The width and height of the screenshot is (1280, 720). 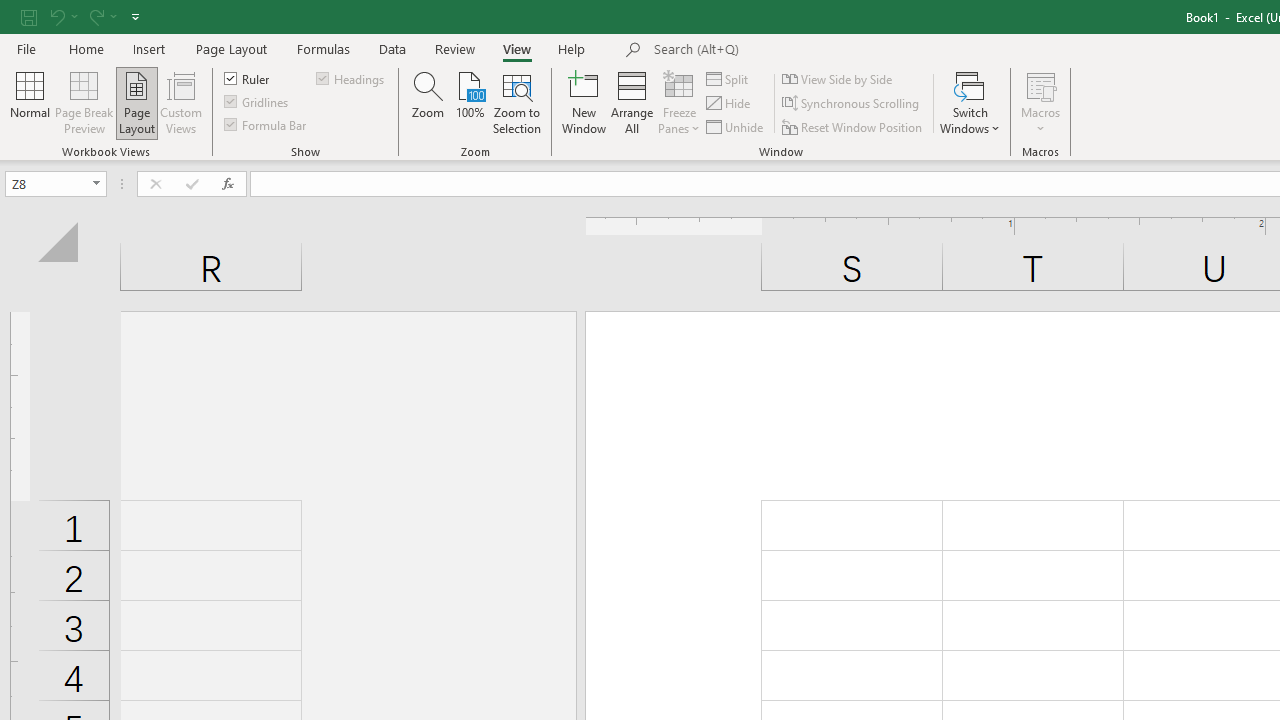 What do you see at coordinates (248, 78) in the screenshot?
I see `Ruler` at bounding box center [248, 78].